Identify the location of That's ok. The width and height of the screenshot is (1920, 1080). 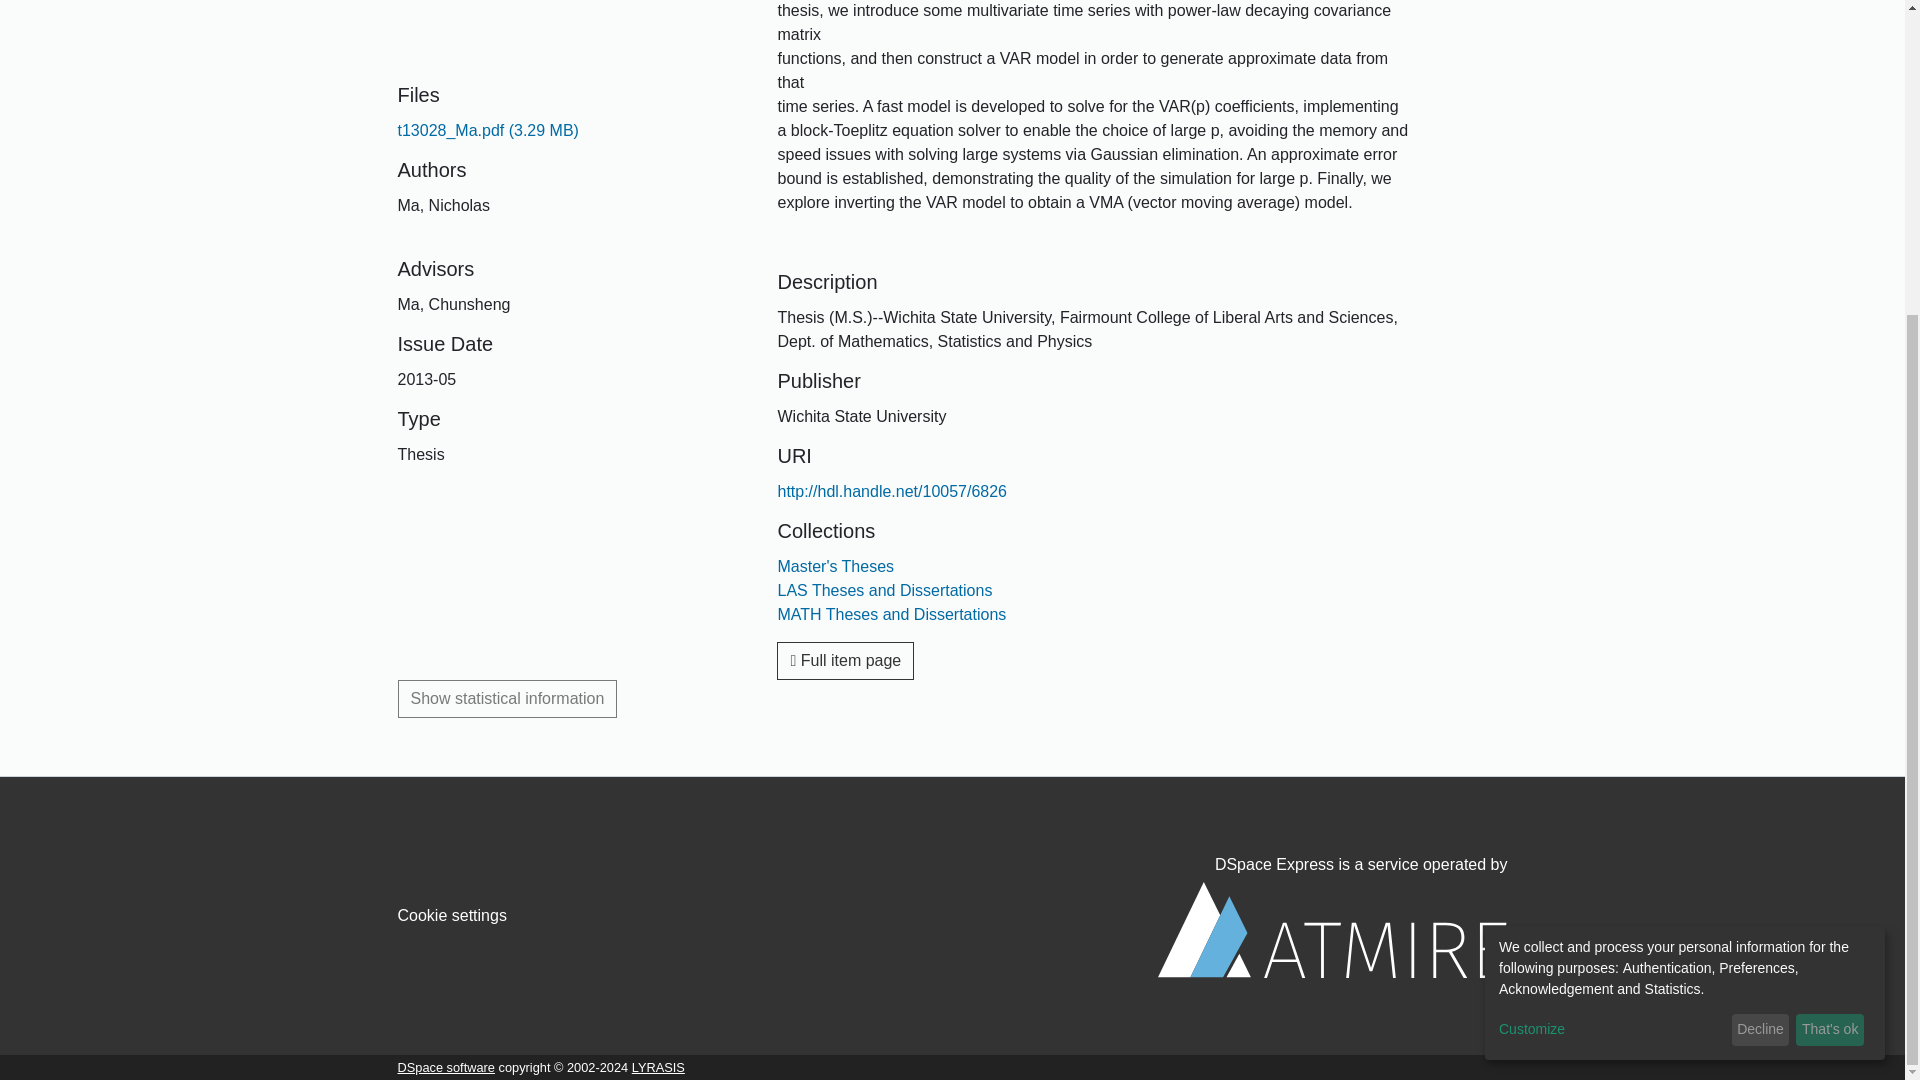
(1830, 597).